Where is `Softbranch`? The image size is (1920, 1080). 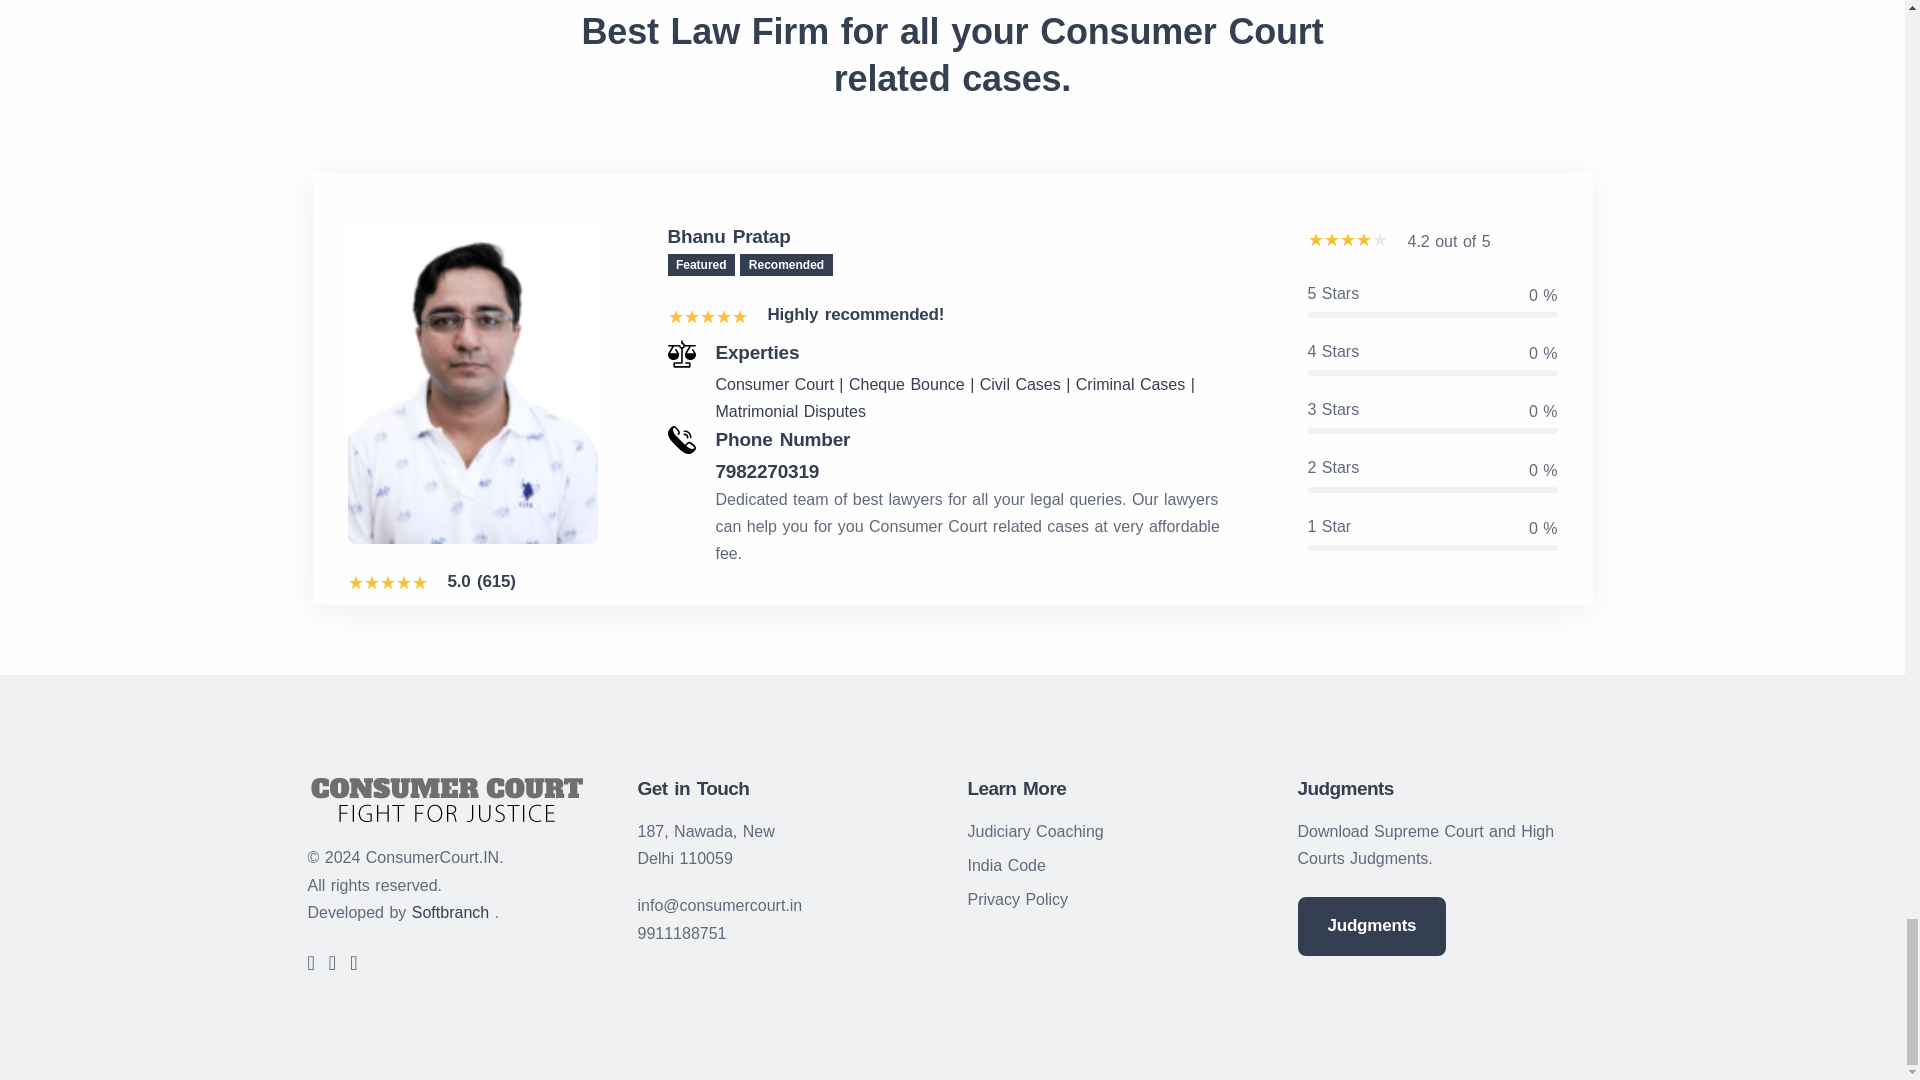
Softbranch is located at coordinates (450, 912).